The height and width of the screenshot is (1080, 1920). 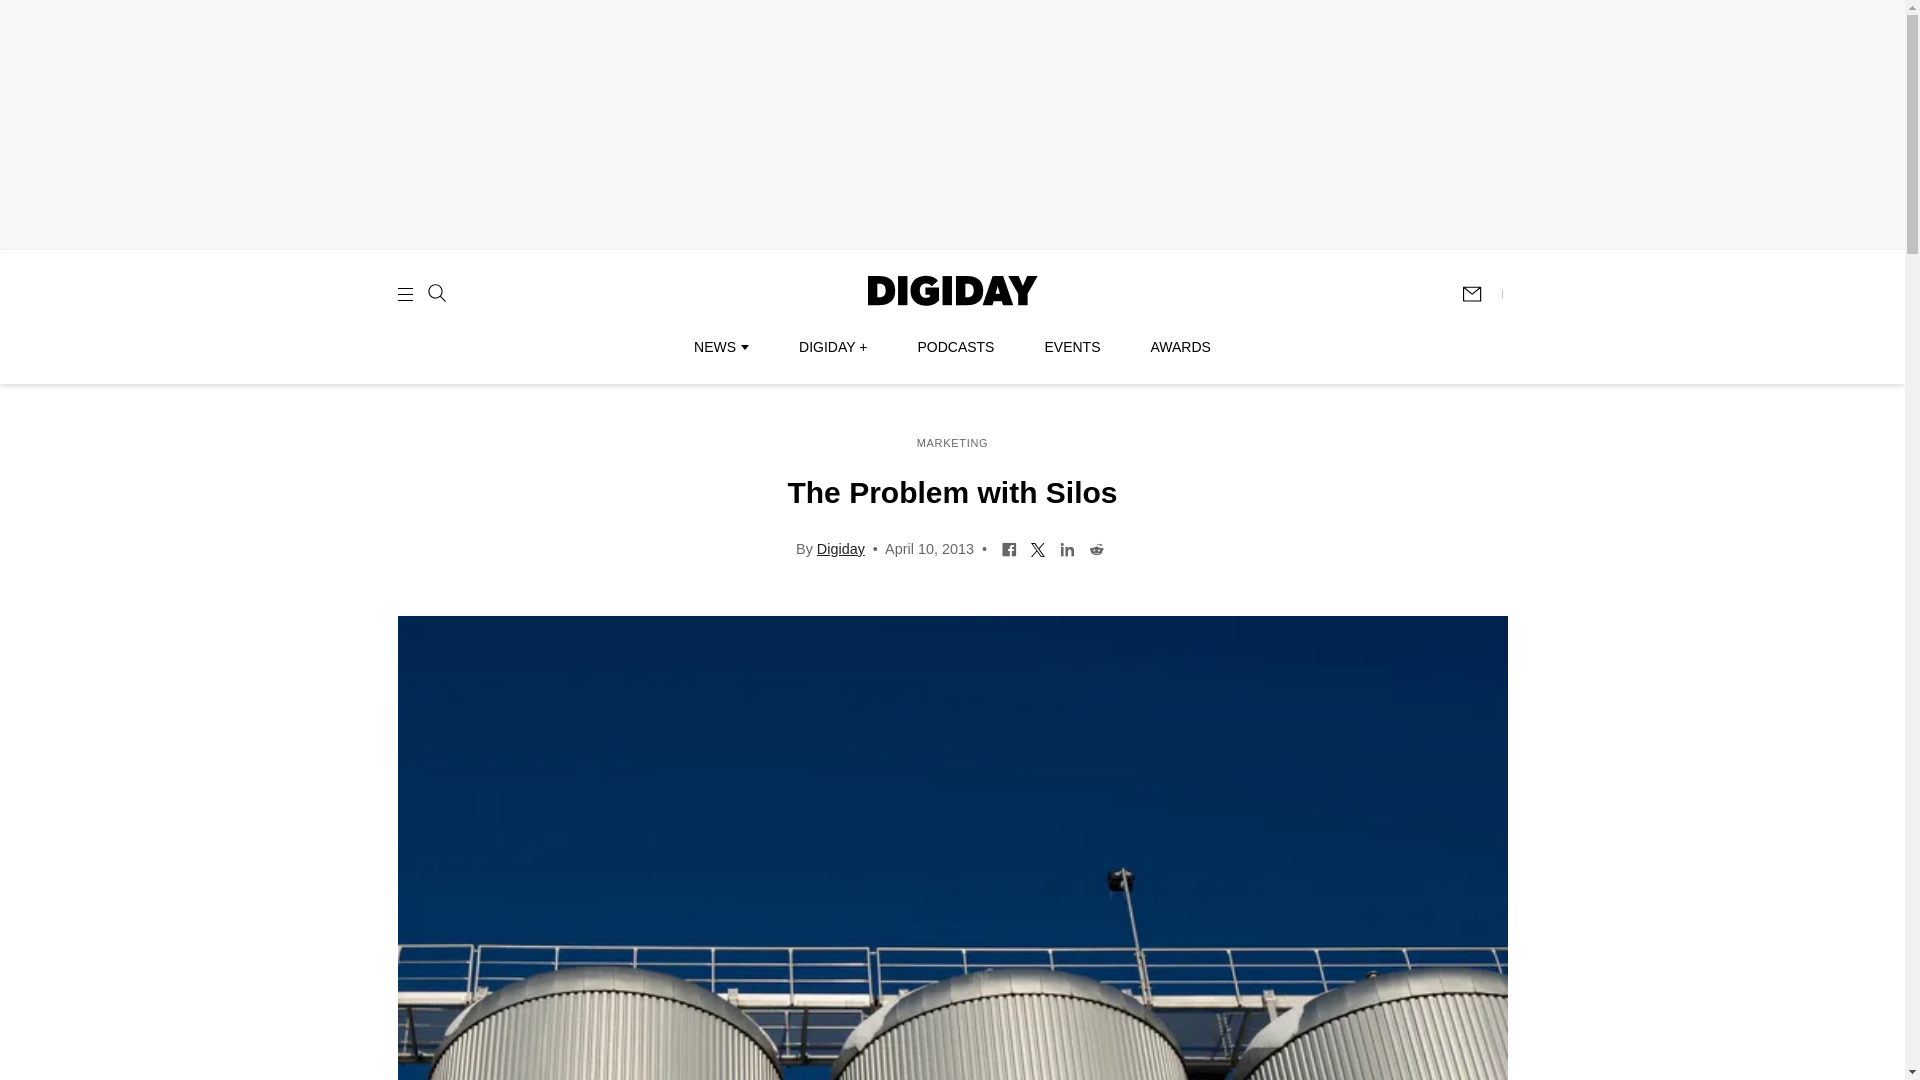 I want to click on Share on Twitter, so click(x=1038, y=548).